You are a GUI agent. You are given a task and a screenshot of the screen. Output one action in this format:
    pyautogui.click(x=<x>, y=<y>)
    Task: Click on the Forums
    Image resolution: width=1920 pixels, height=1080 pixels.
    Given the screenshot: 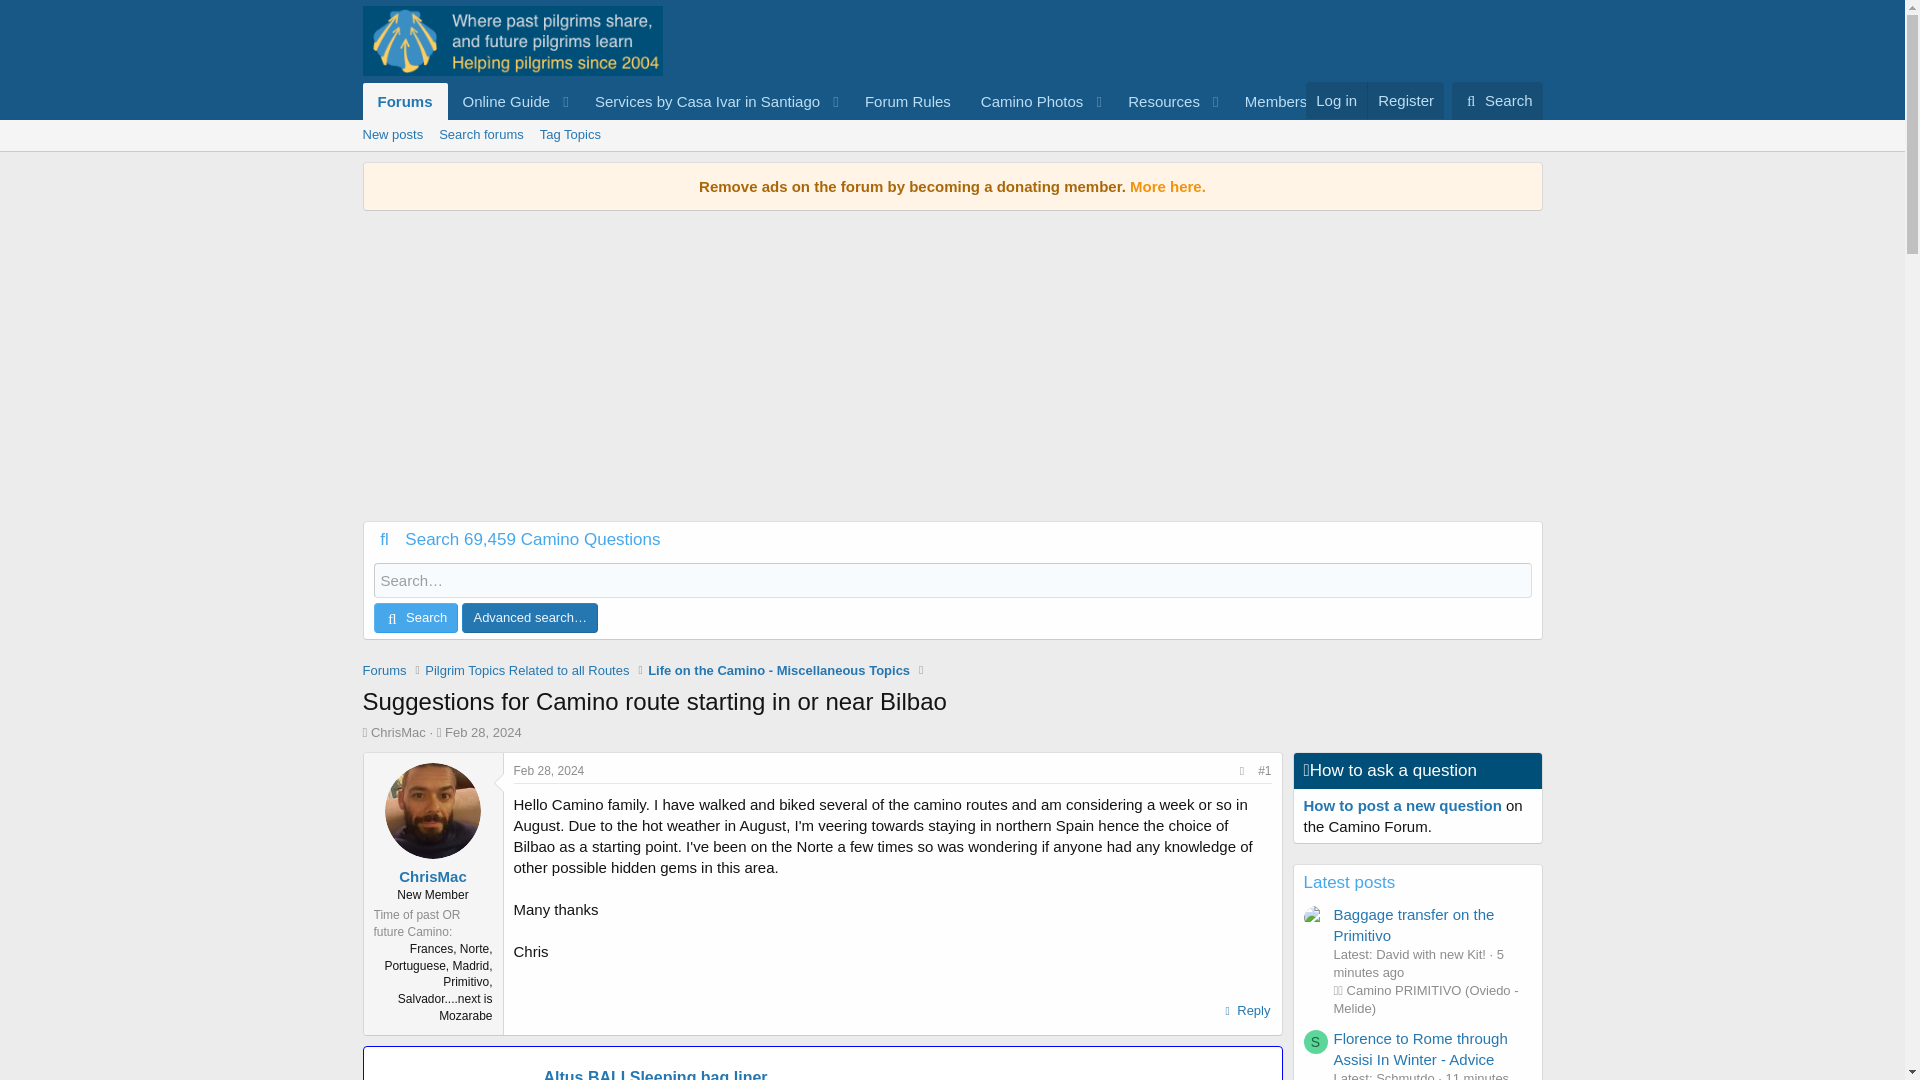 What is the action you would take?
    pyautogui.click(x=404, y=101)
    